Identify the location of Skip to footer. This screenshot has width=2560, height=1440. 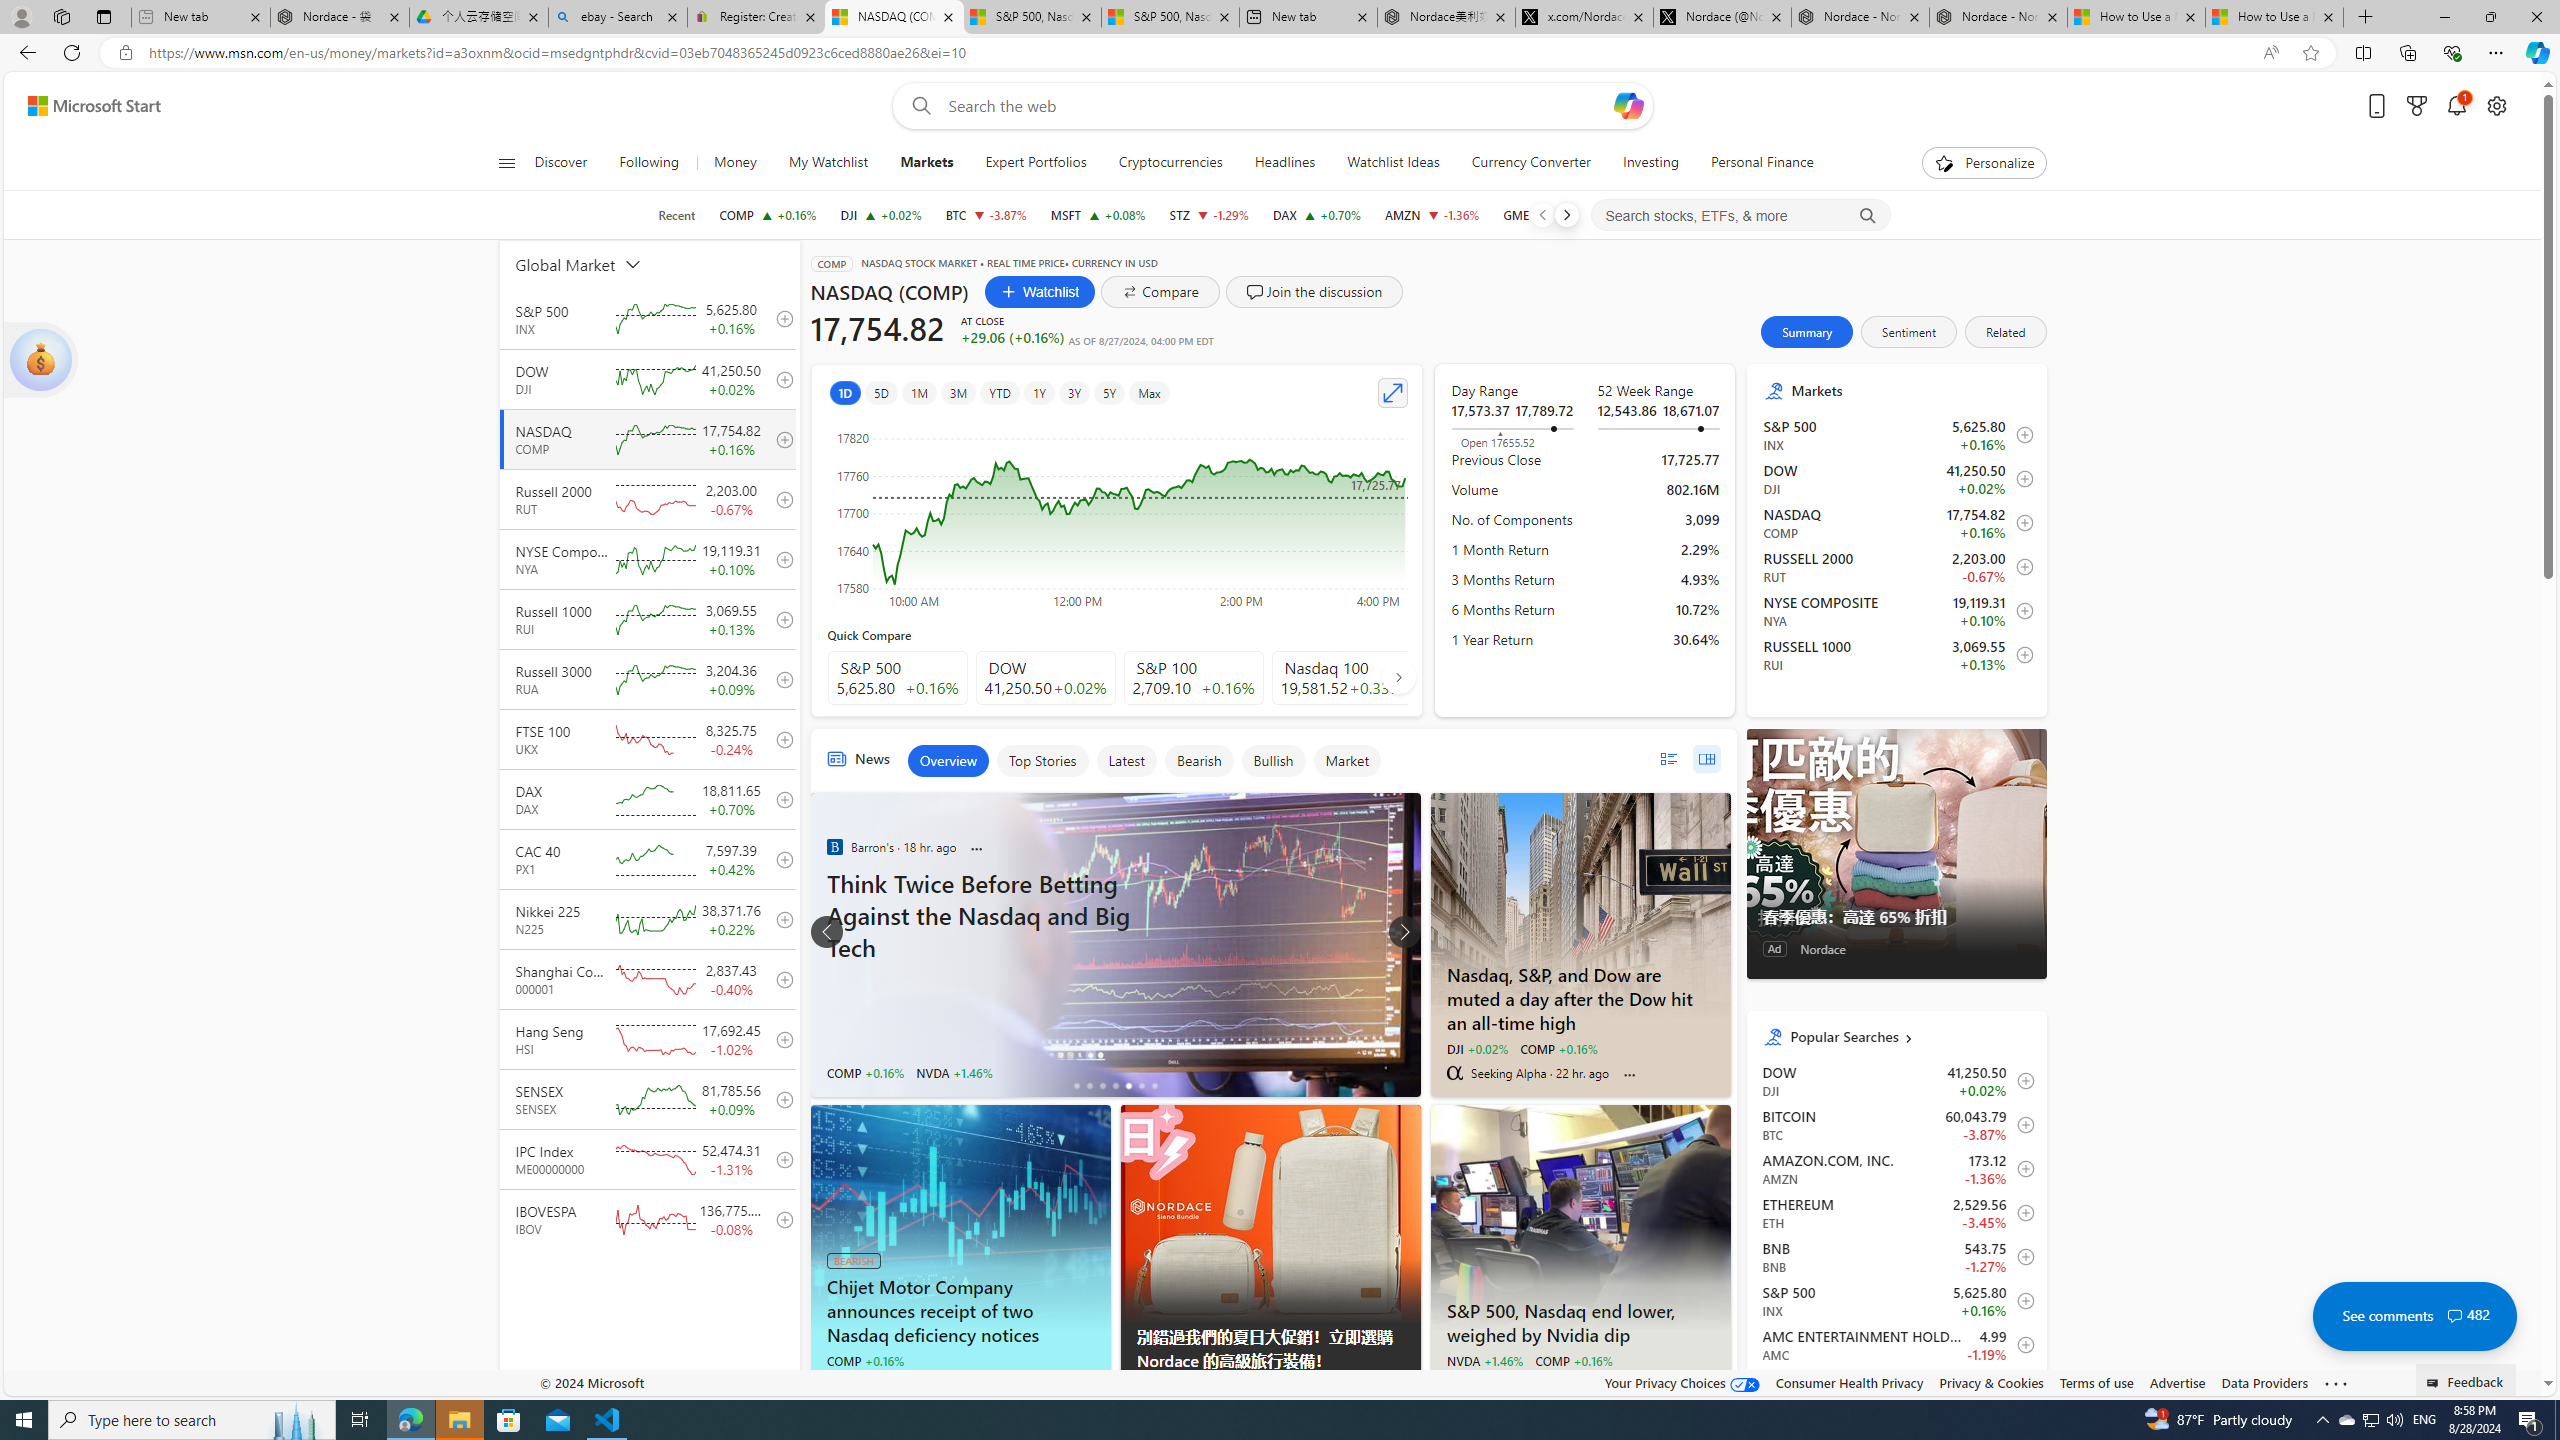
(82, 106).